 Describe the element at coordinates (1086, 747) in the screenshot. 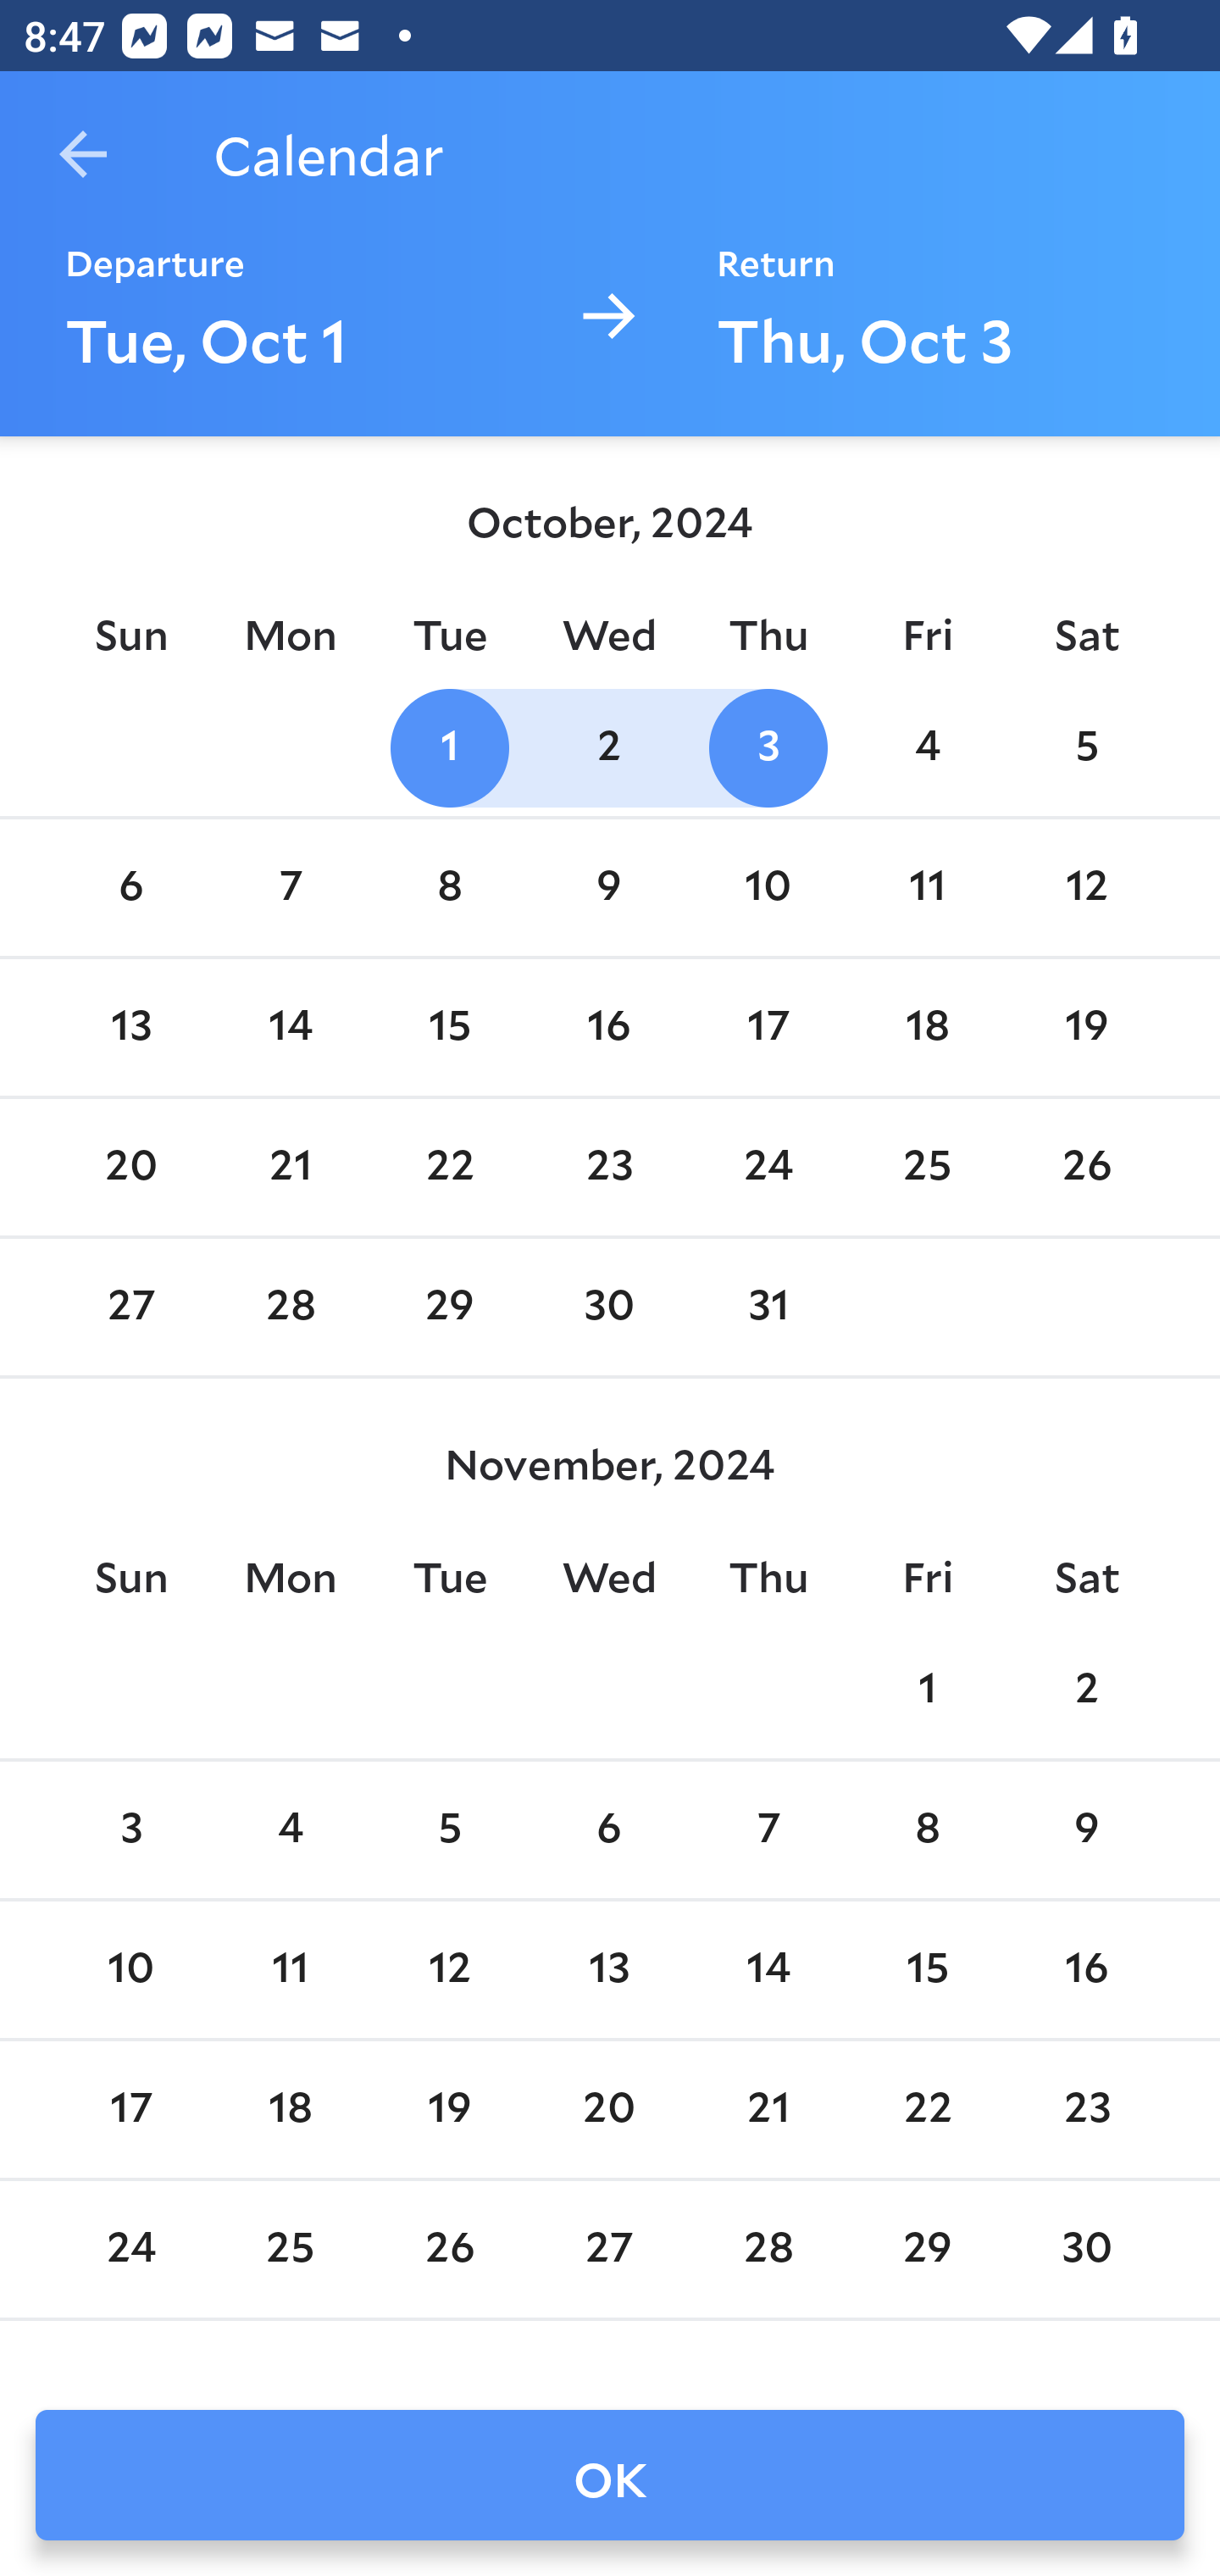

I see `5` at that location.